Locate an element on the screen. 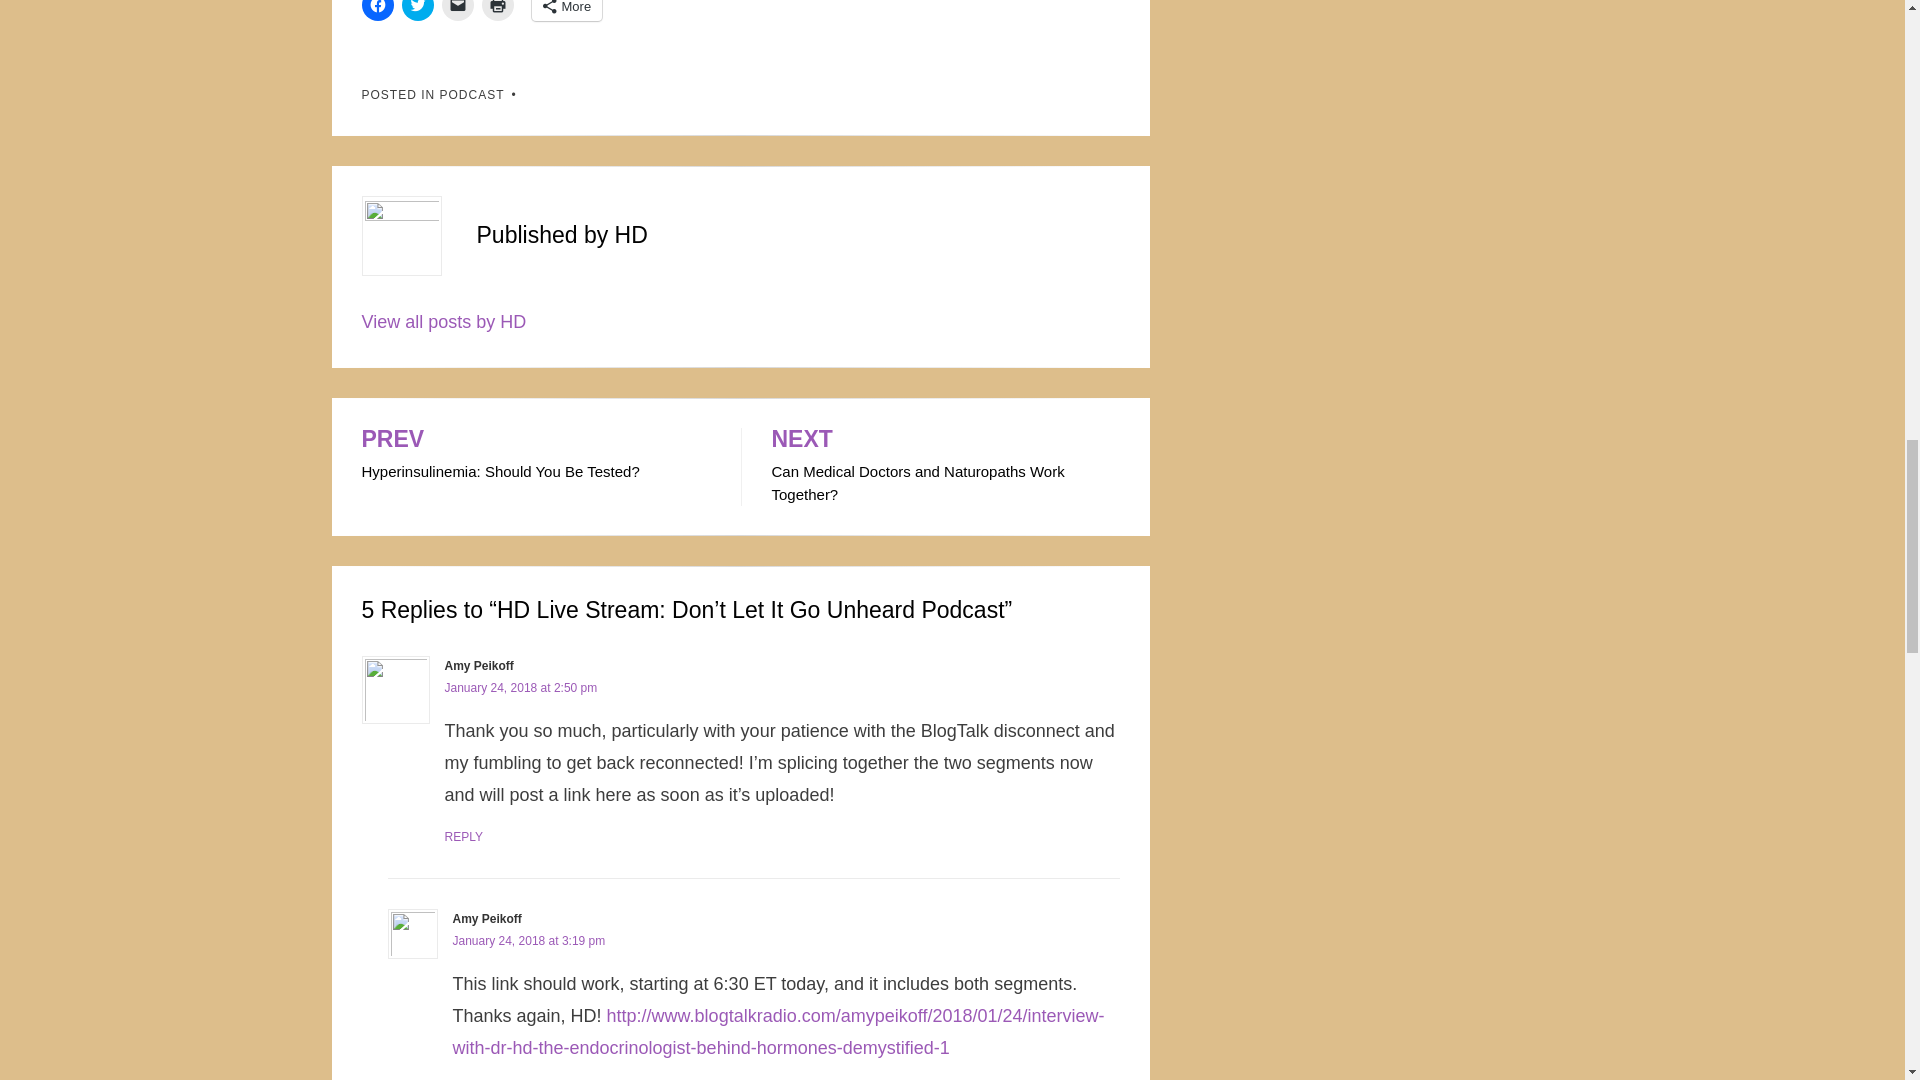  Click to print is located at coordinates (498, 10).